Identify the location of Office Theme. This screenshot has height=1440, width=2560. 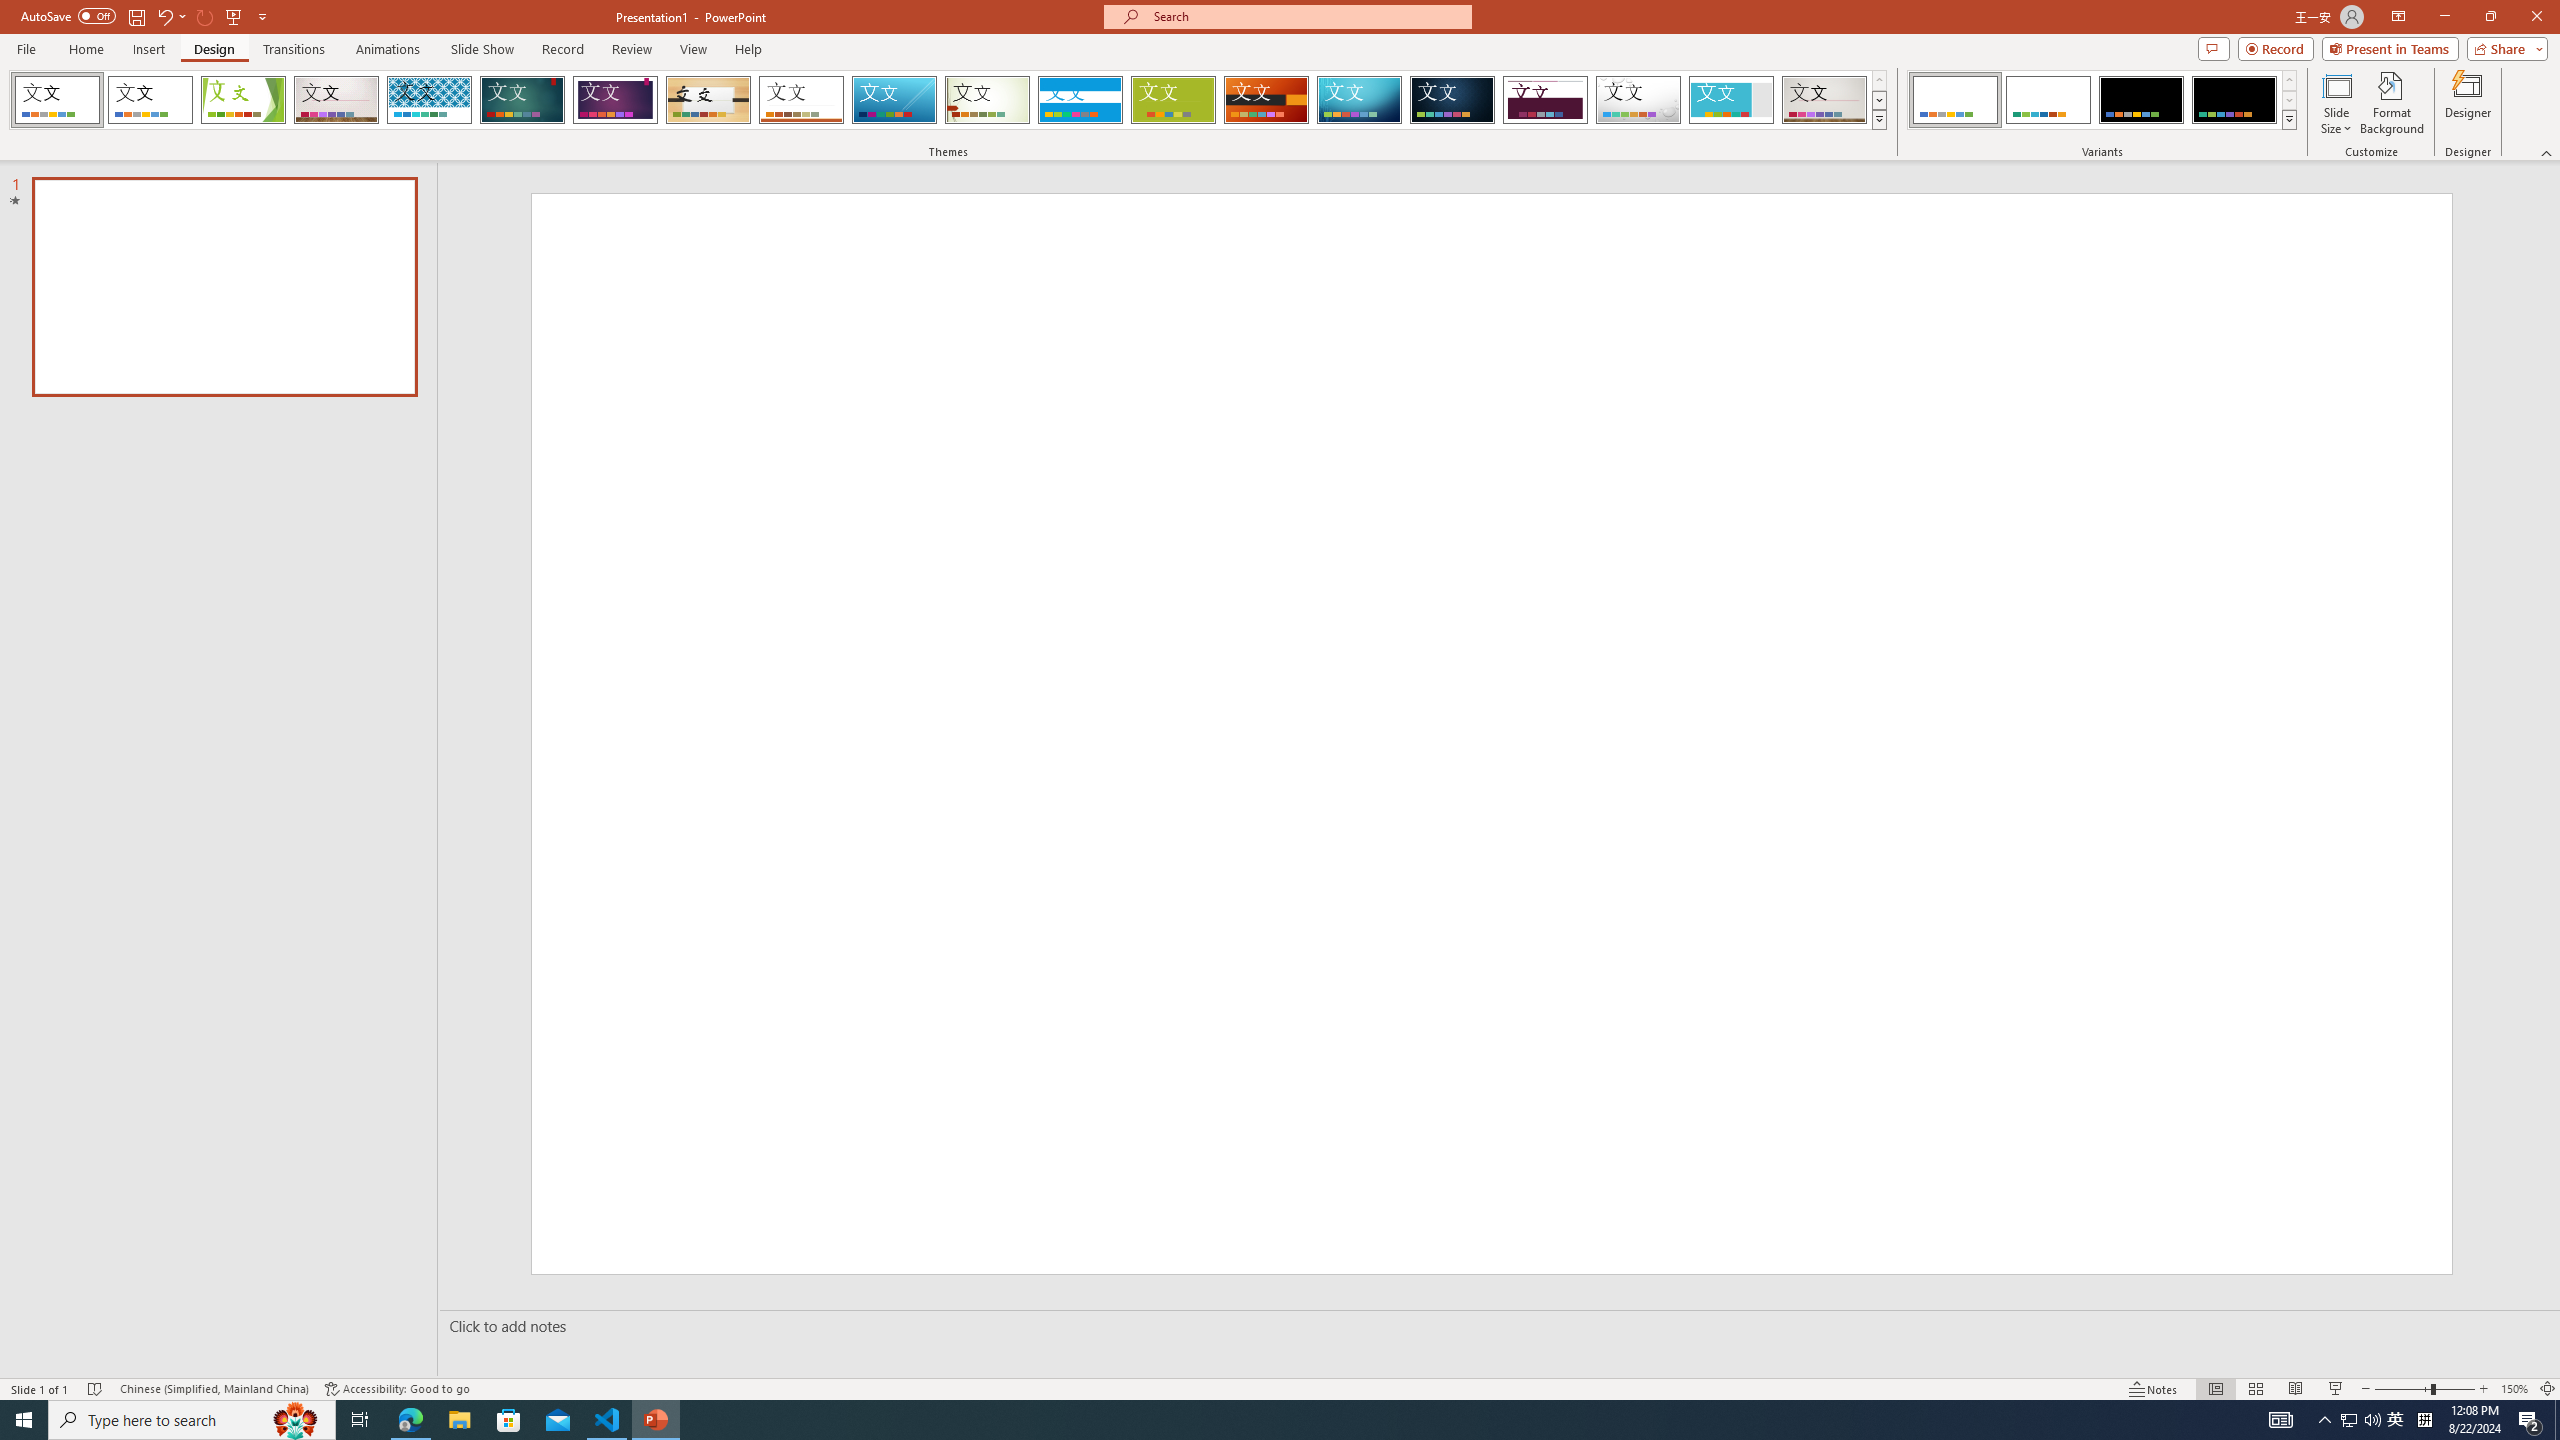
(150, 100).